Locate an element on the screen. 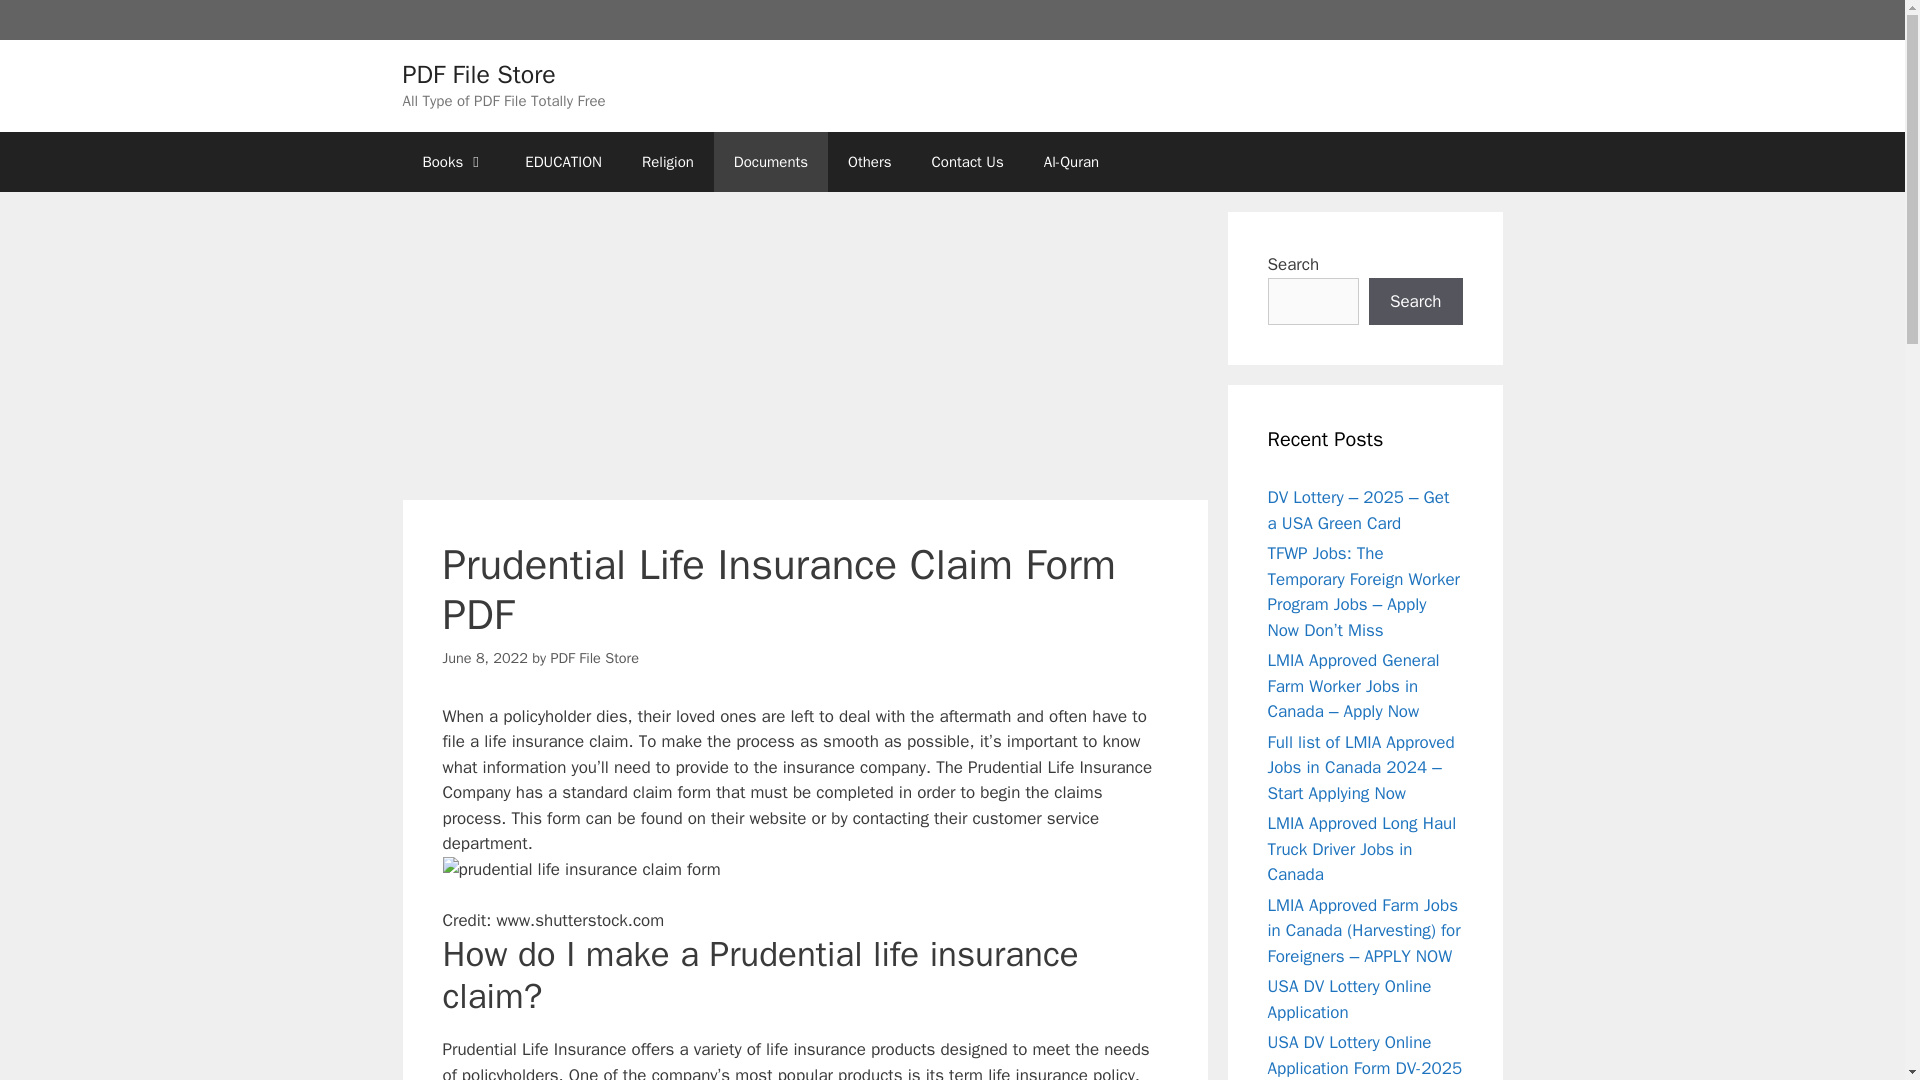  Others is located at coordinates (868, 162).